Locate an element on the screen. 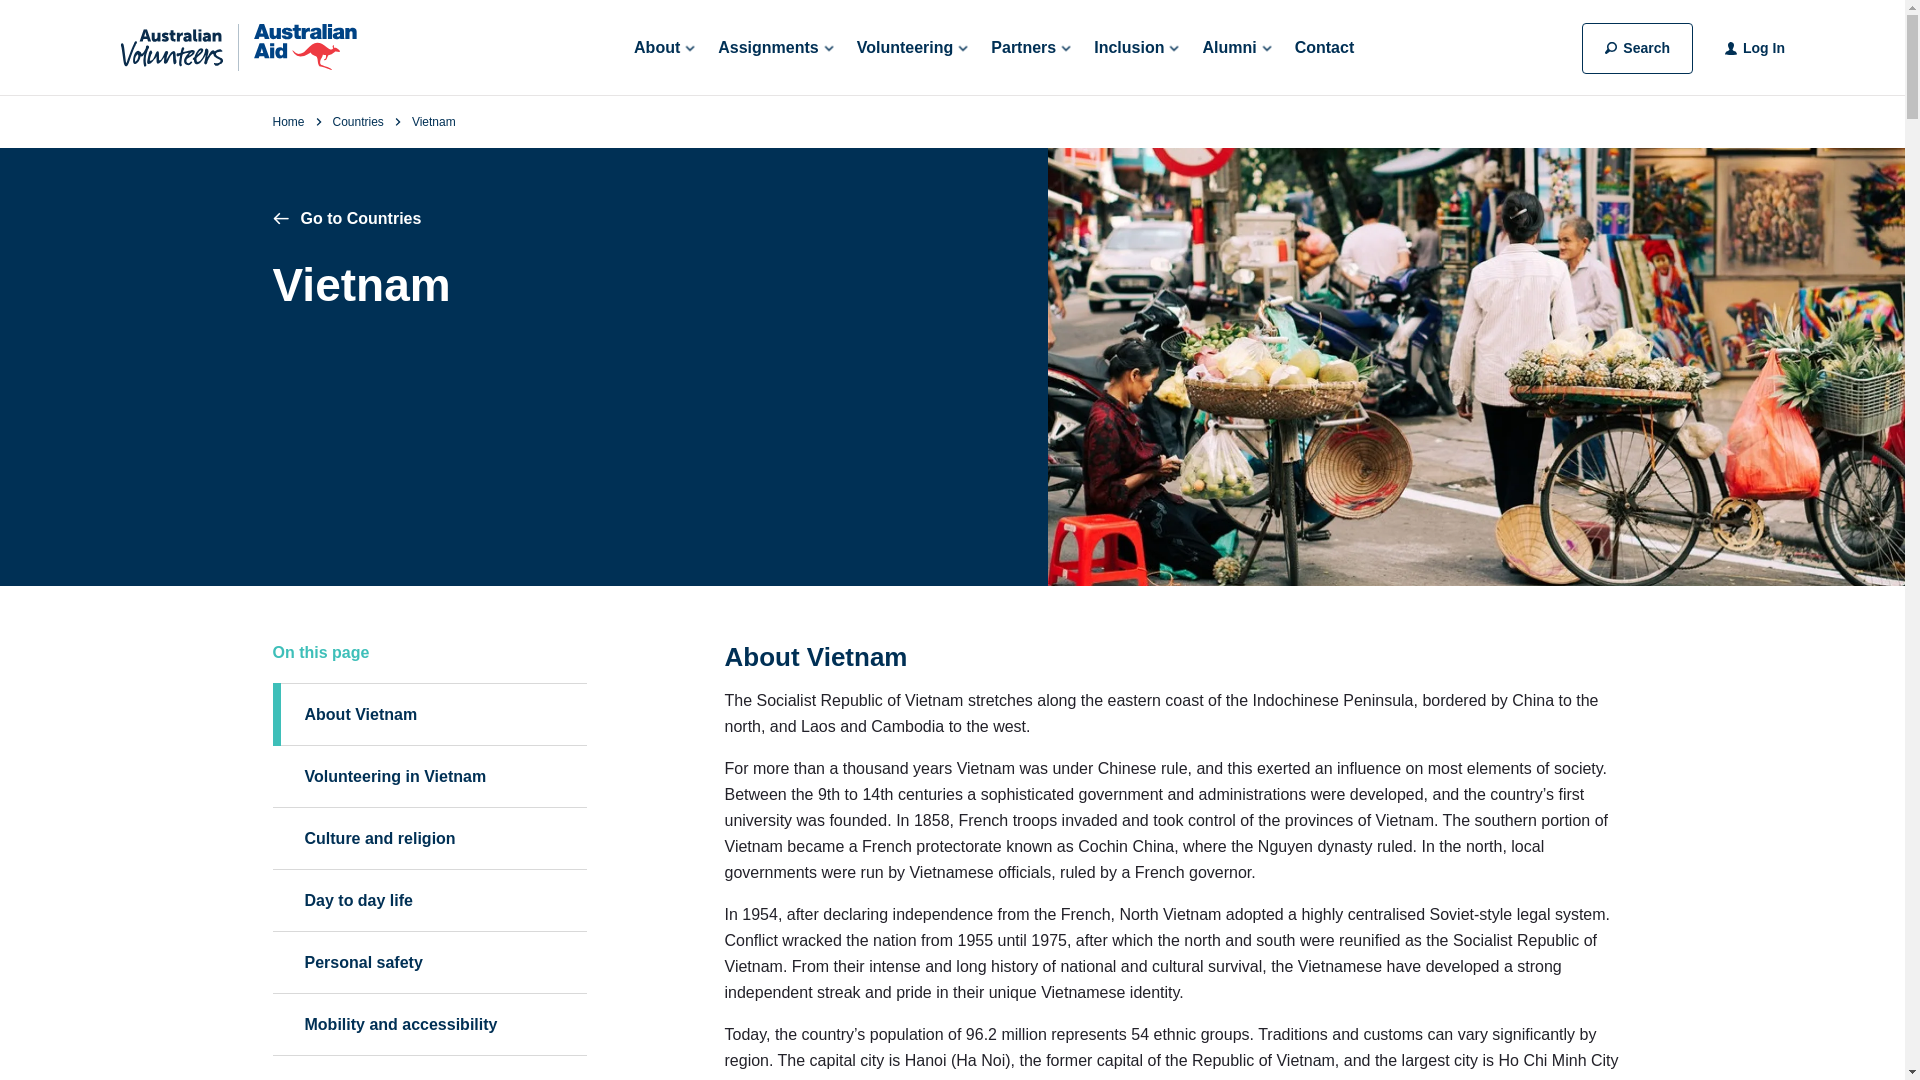 Image resolution: width=1920 pixels, height=1080 pixels. Inclusion is located at coordinates (1136, 48).